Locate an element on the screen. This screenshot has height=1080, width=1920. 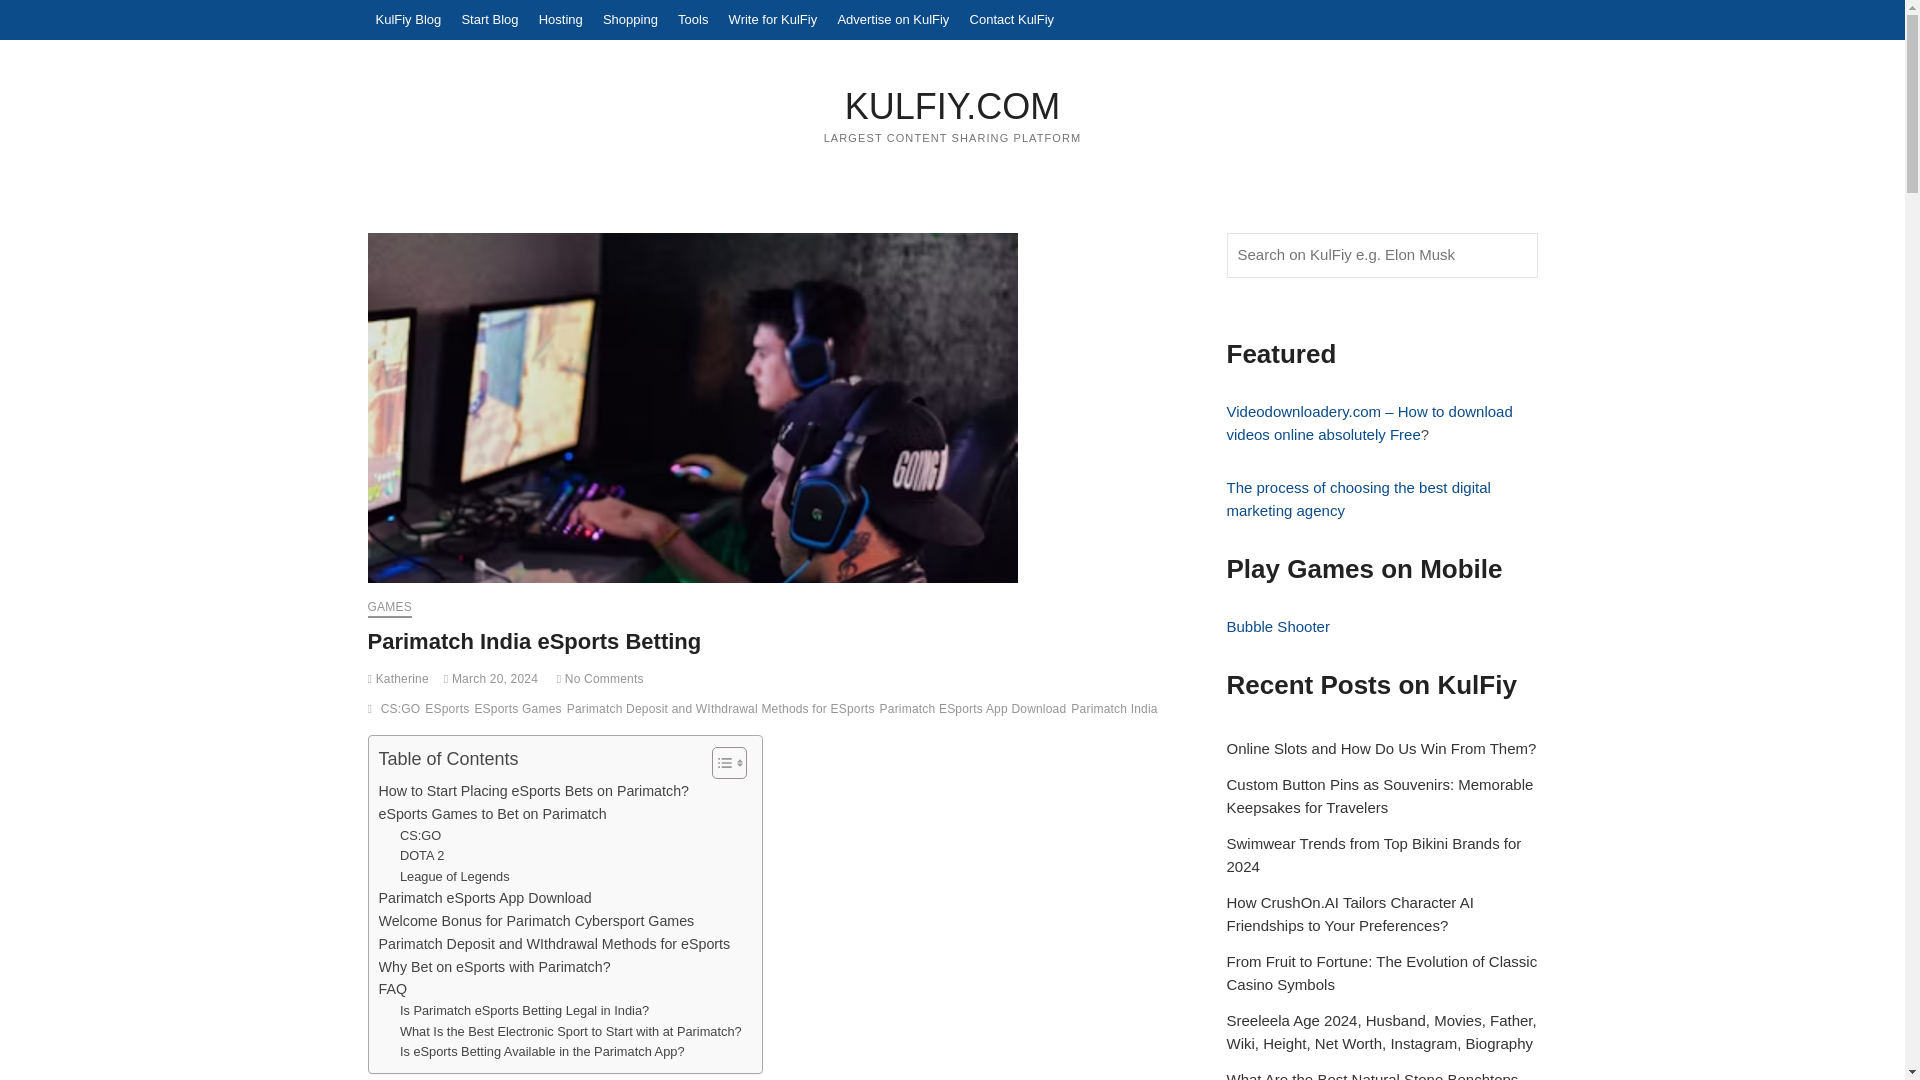
Parimatch eSports App Download is located at coordinates (484, 898).